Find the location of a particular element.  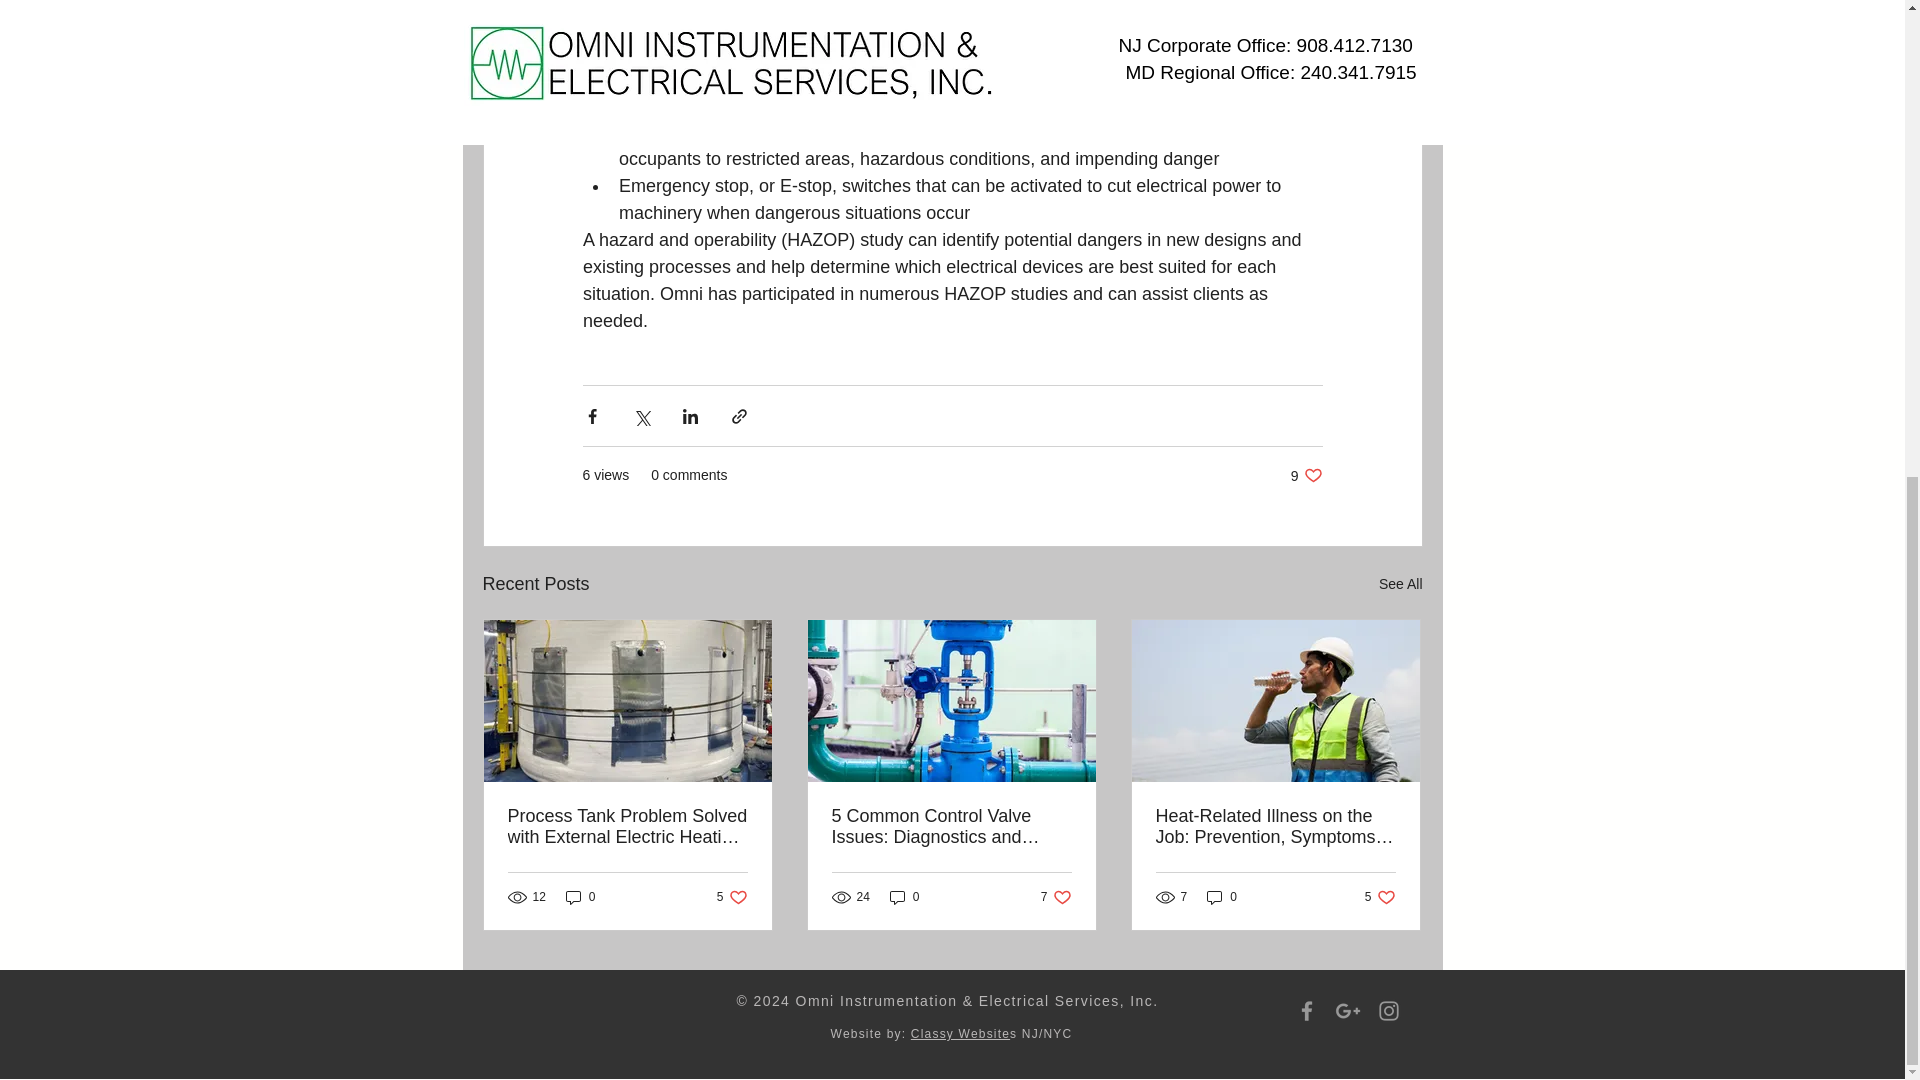

5 Common Control Valve Issues: Diagnostics and Solutions is located at coordinates (951, 826).